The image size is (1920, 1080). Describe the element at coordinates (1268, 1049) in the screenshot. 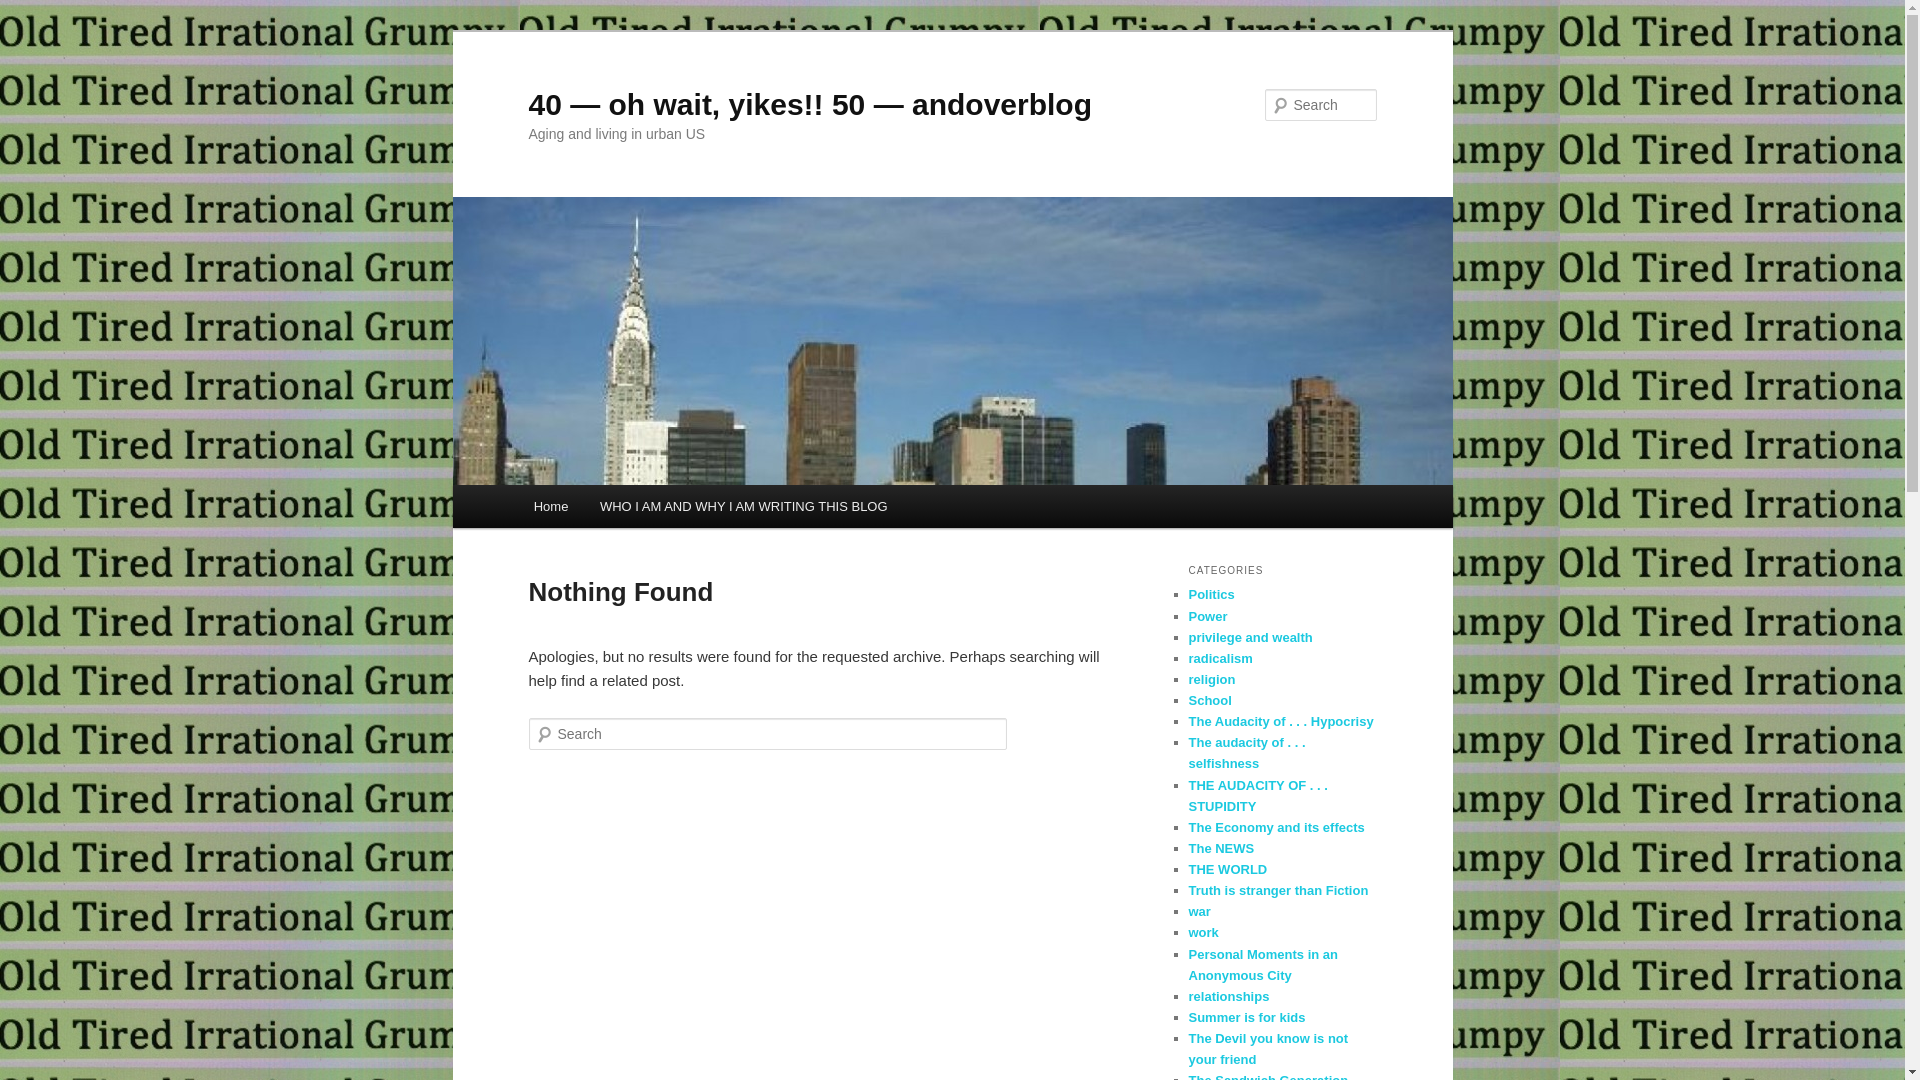

I see `The Devil you know is not your friend` at that location.